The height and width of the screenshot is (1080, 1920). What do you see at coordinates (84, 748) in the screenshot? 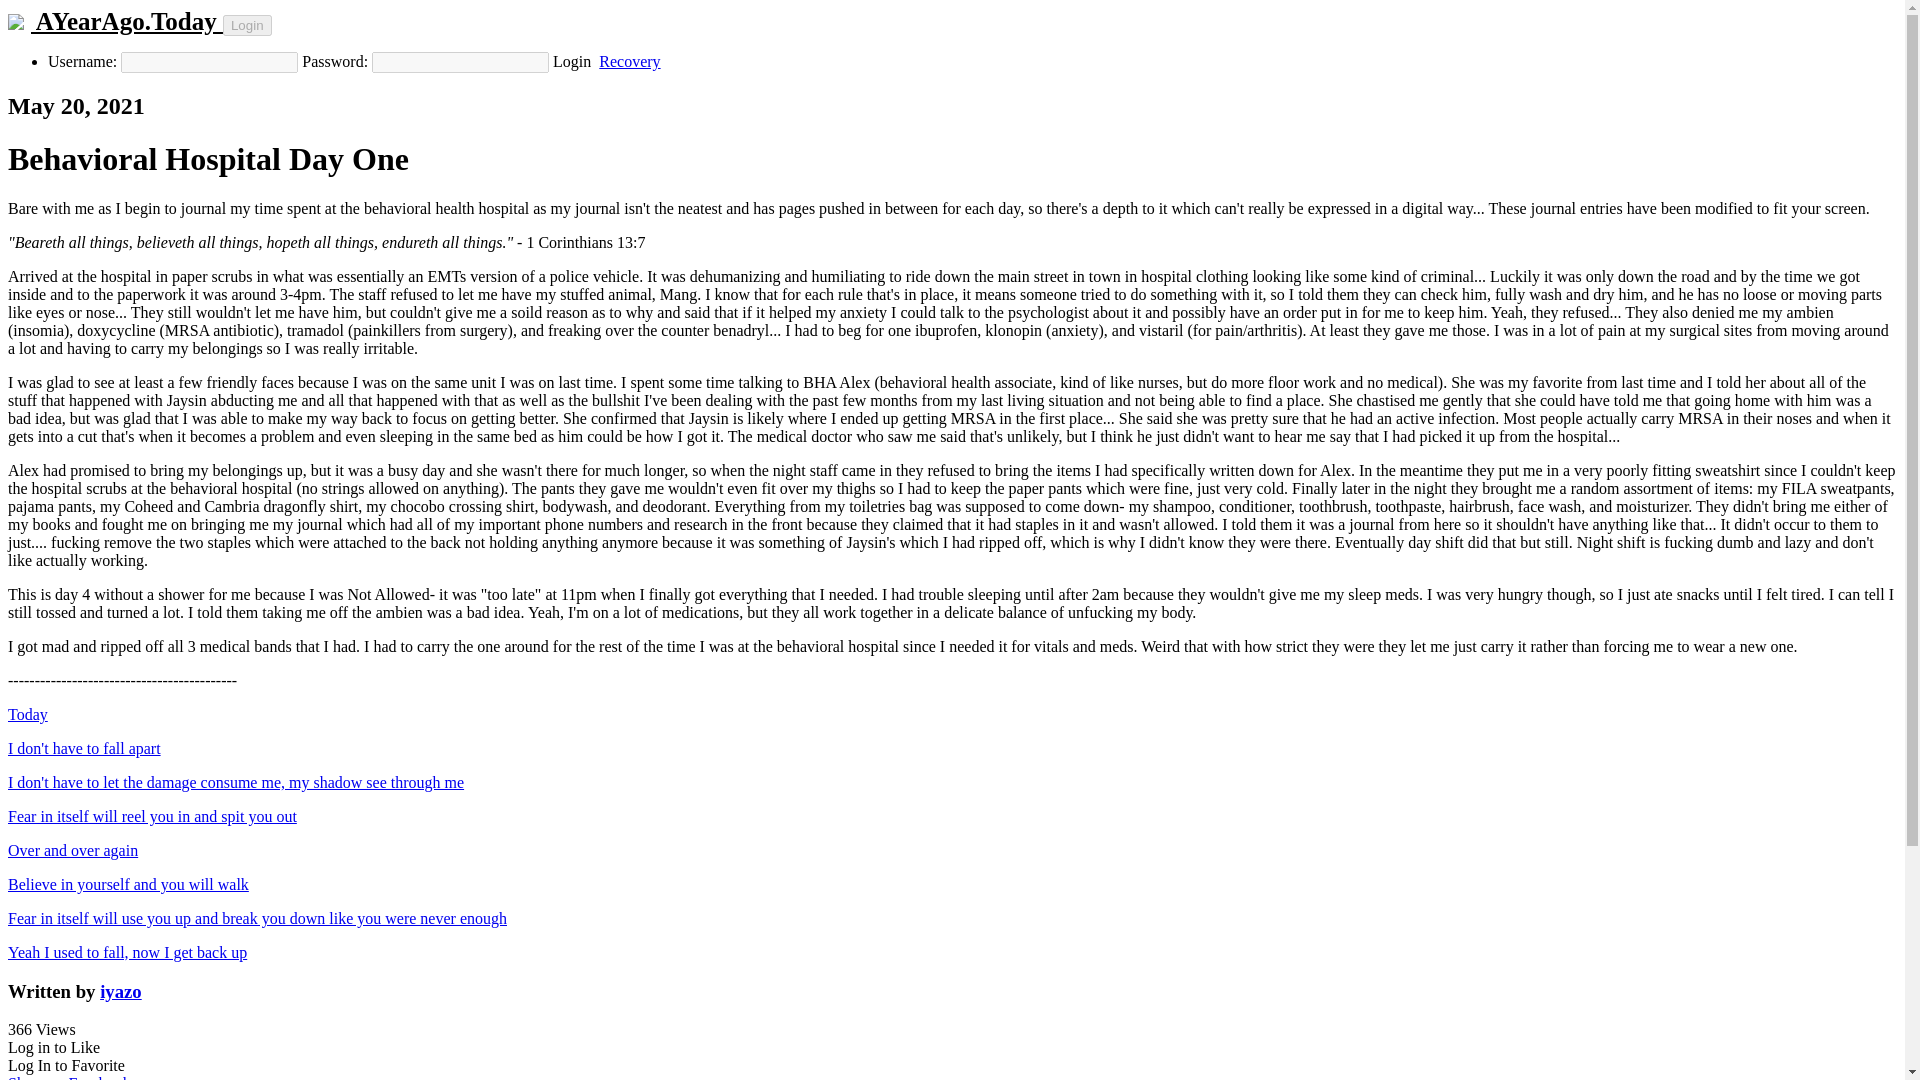
I see `I don't have to fall apart` at bounding box center [84, 748].